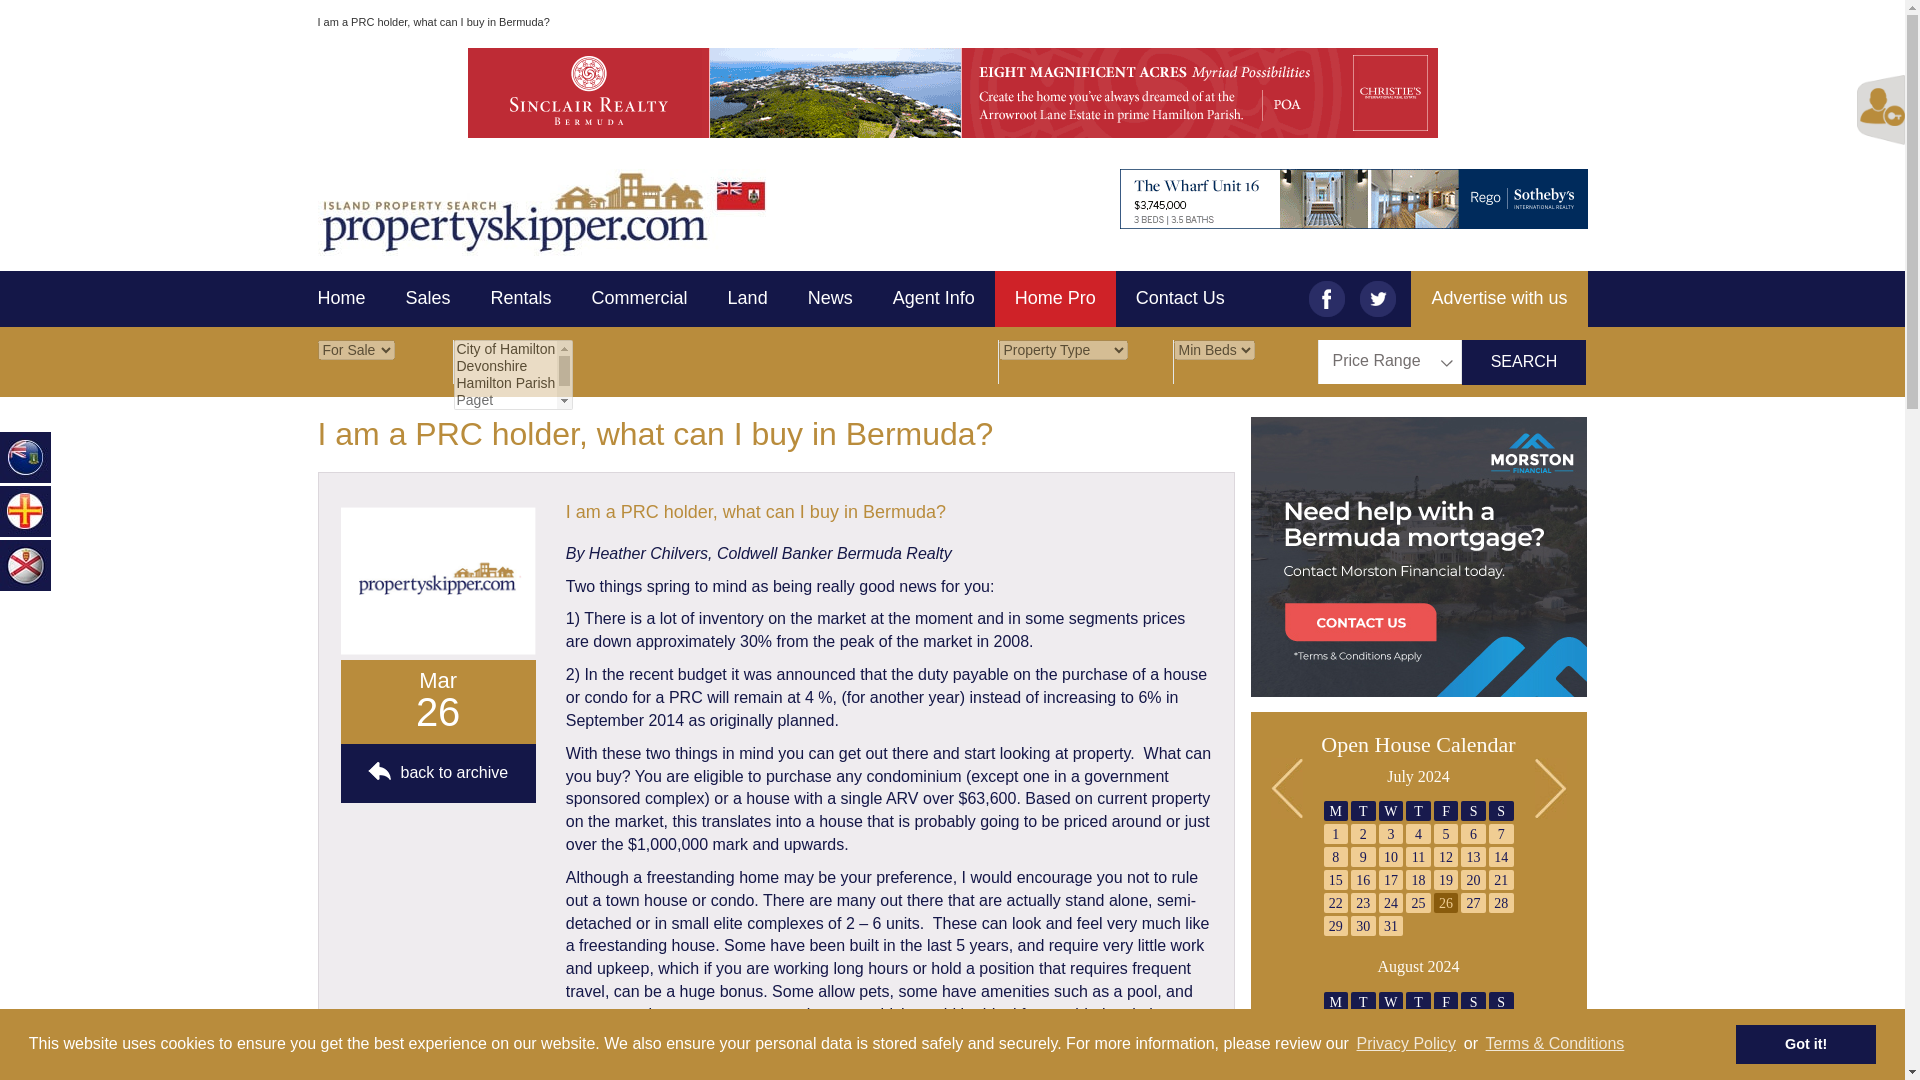  I want to click on Agent Info, so click(934, 299).